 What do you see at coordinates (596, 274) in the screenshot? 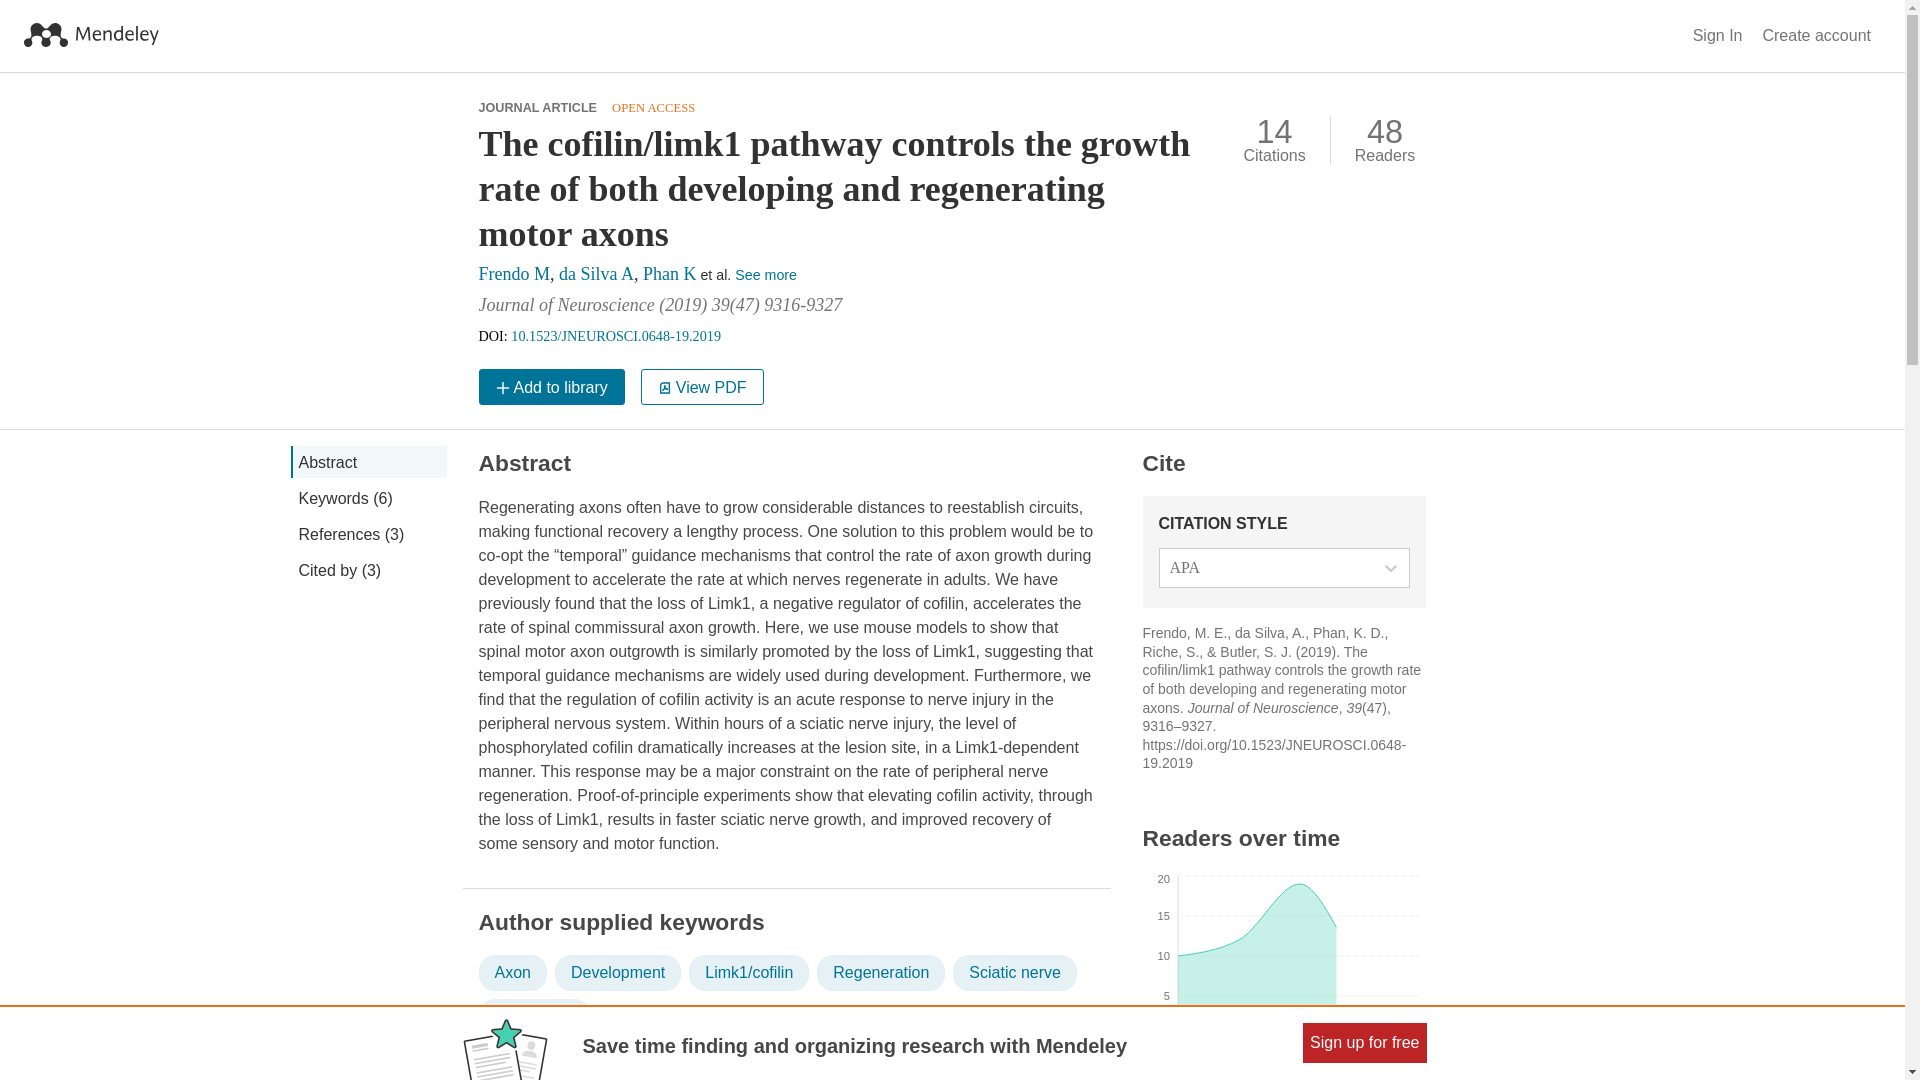
I see `da Silva A` at bounding box center [596, 274].